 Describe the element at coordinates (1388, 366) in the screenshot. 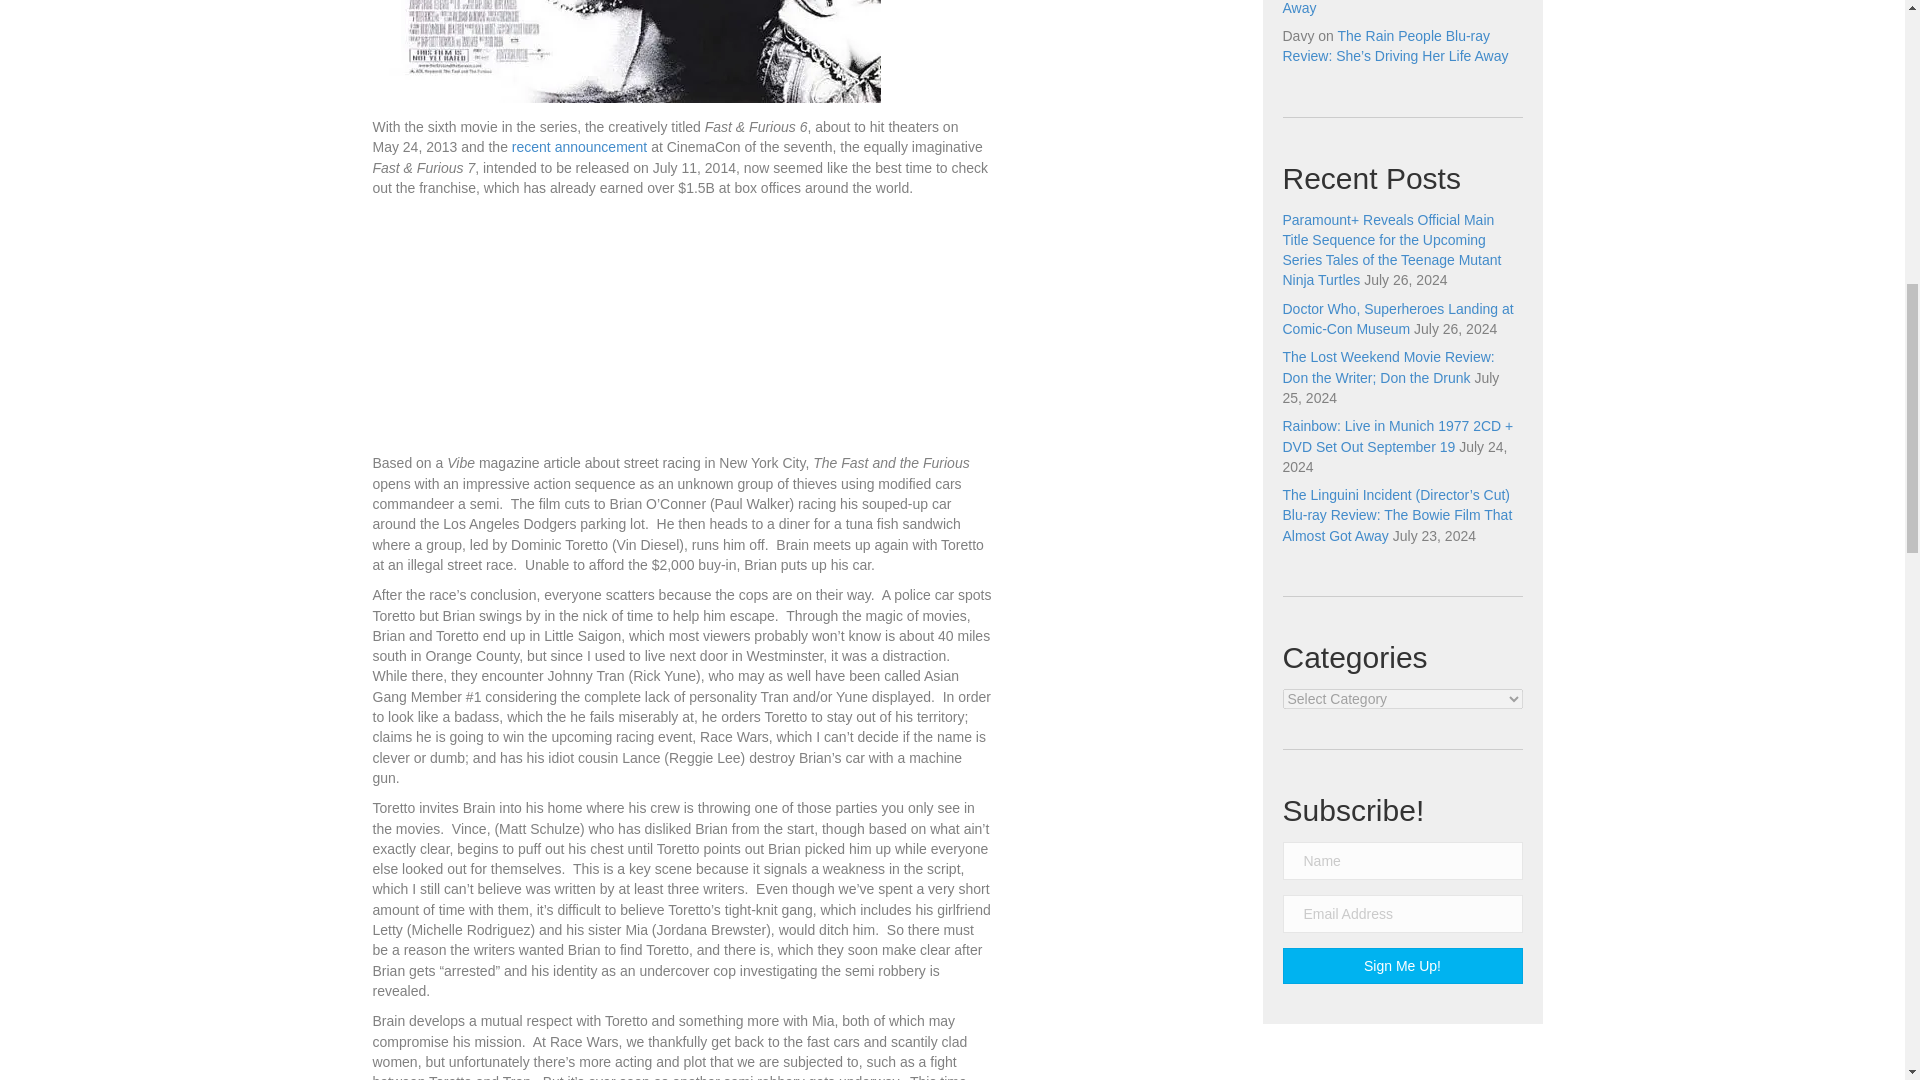

I see `The Lost Weekend Movie Review: Don the Writer; Don the Drunk` at that location.